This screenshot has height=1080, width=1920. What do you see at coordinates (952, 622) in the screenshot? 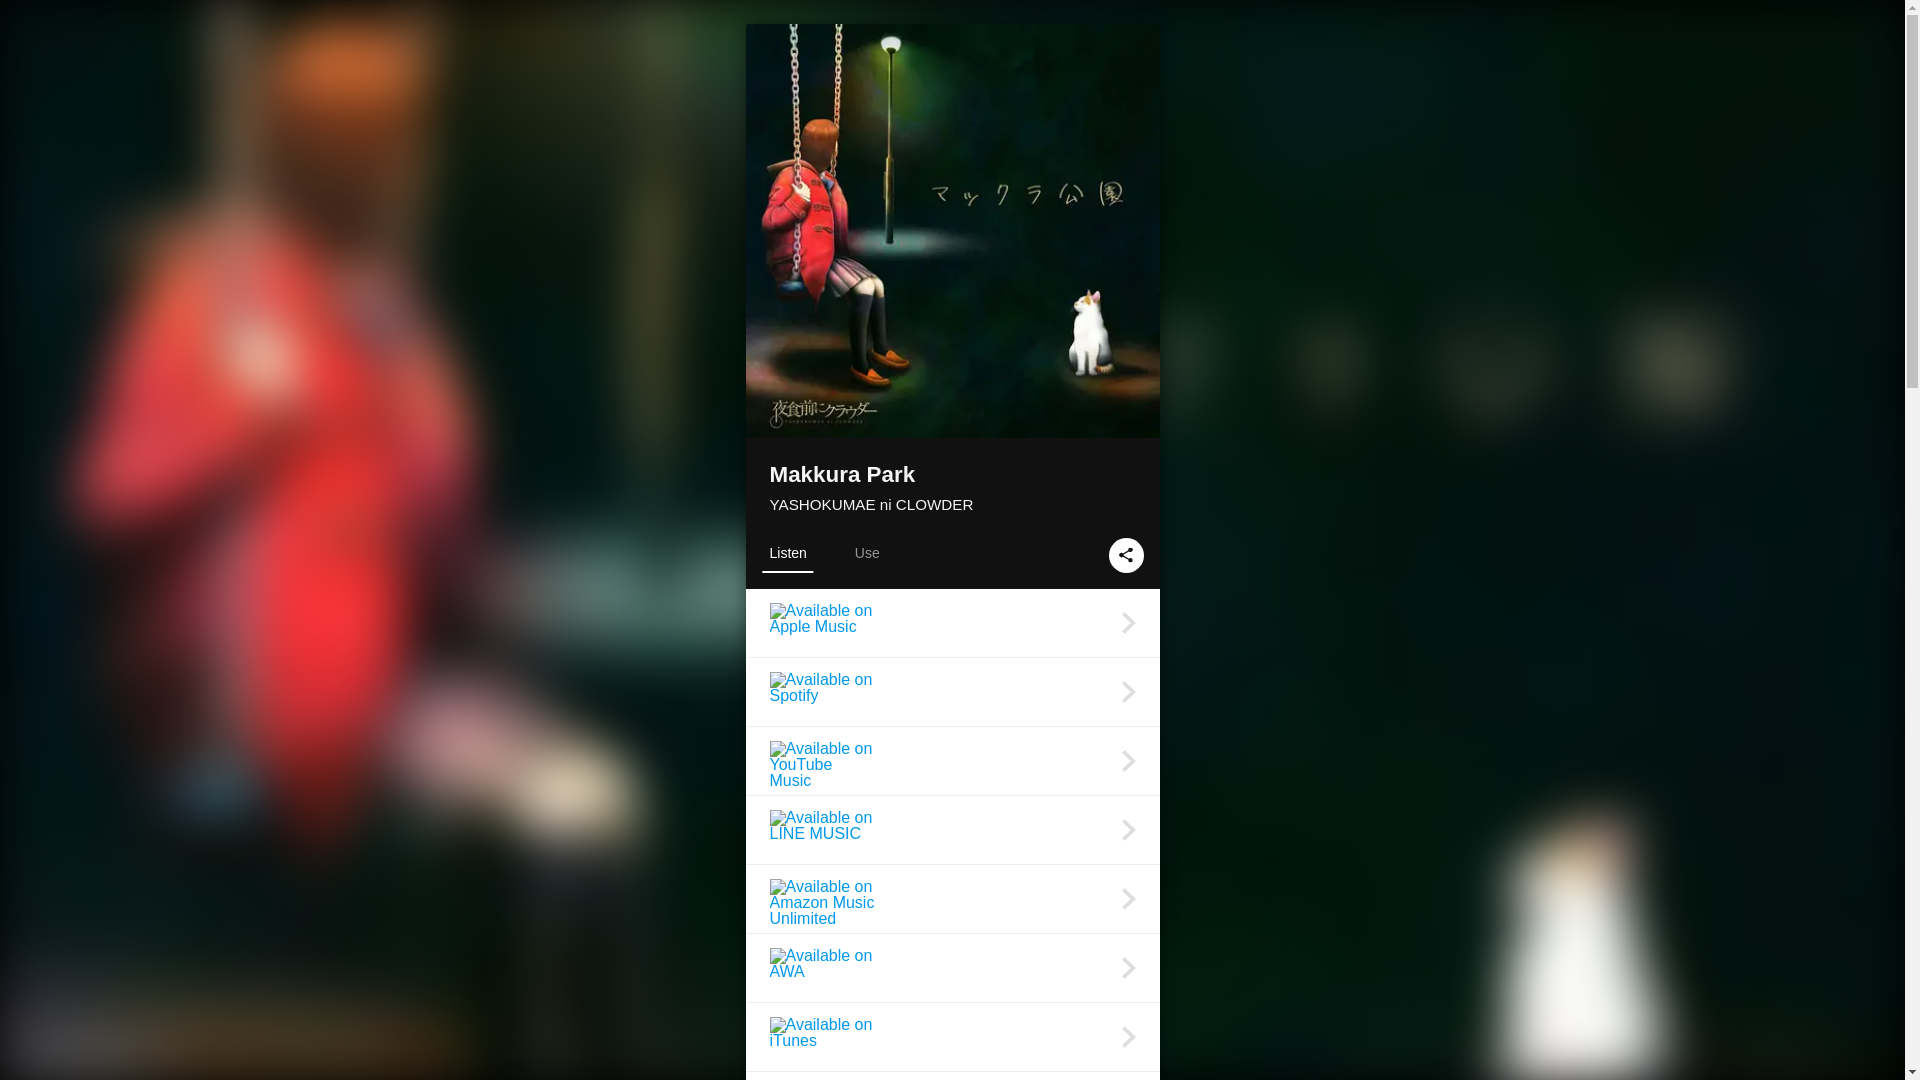
I see `Available on Apple Music` at bounding box center [952, 622].